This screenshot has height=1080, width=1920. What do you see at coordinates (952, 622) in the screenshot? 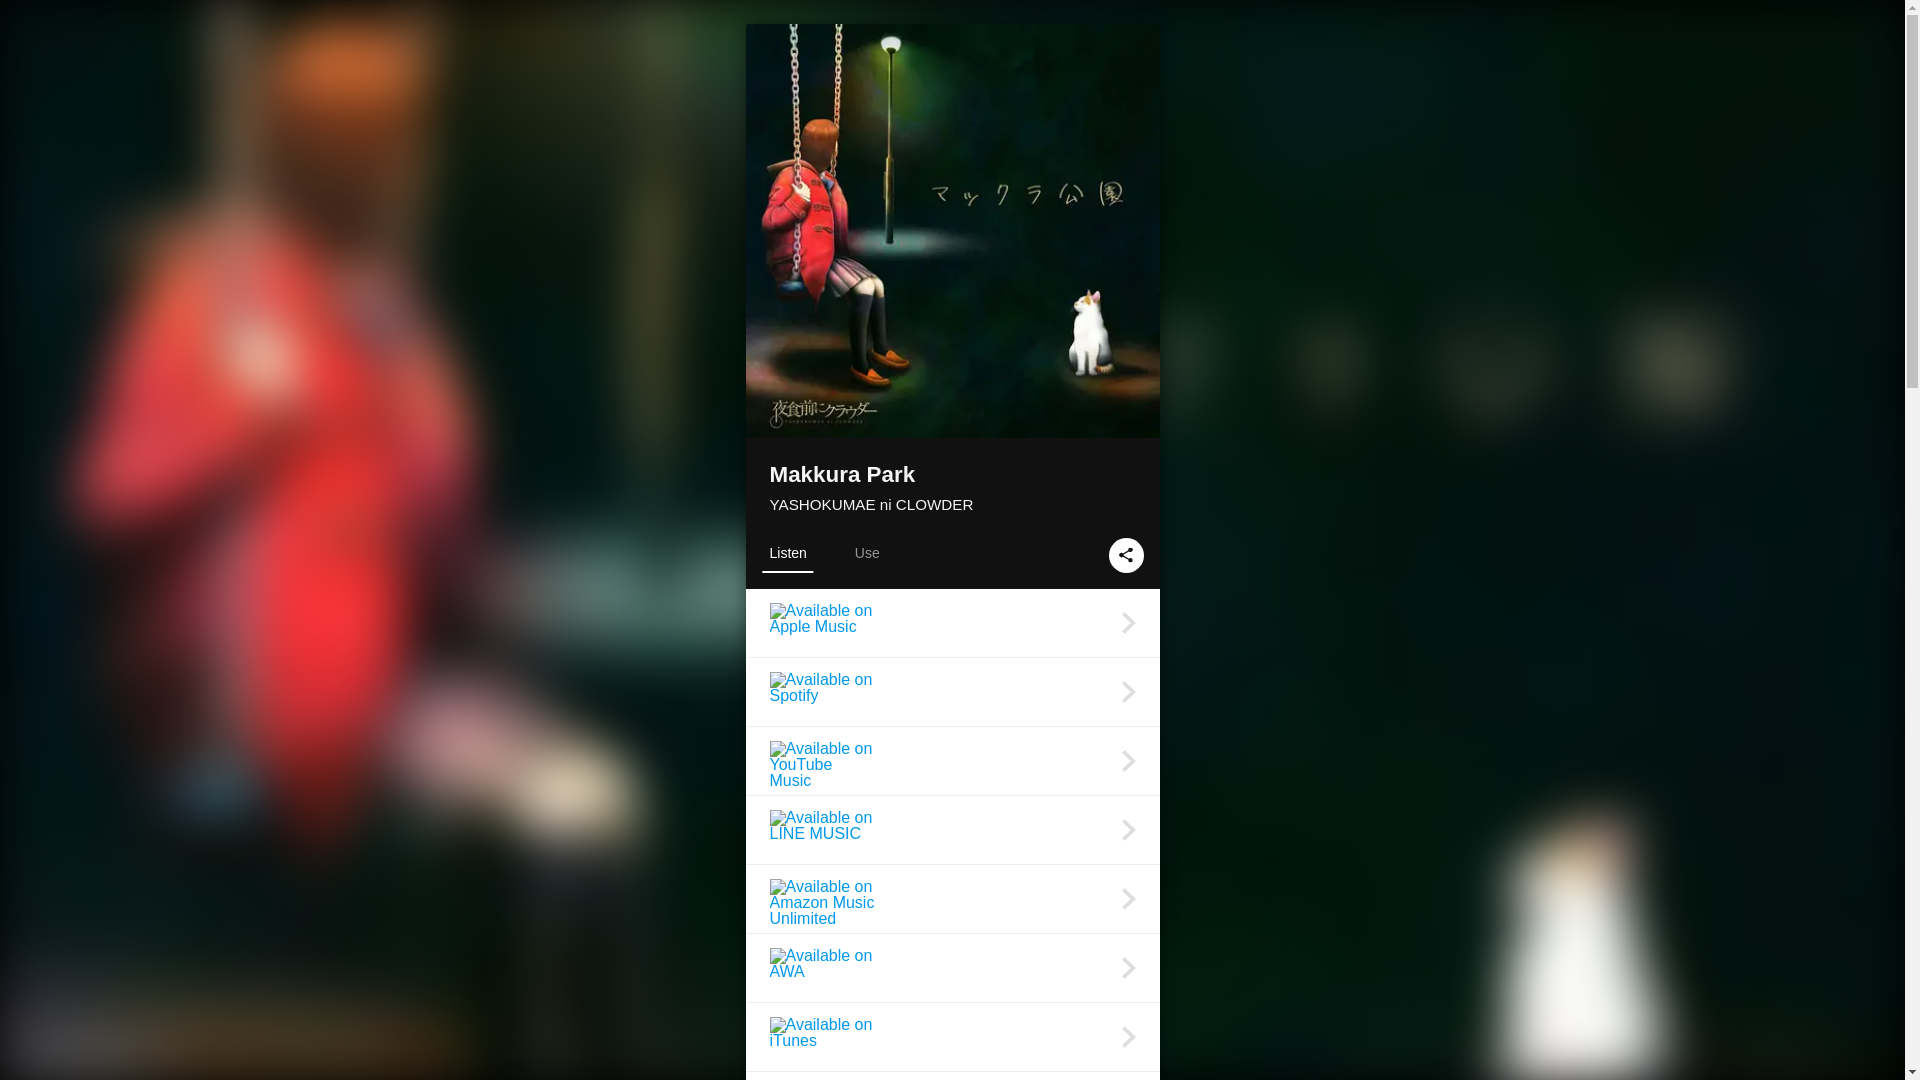
I see `Available on Apple Music` at bounding box center [952, 622].